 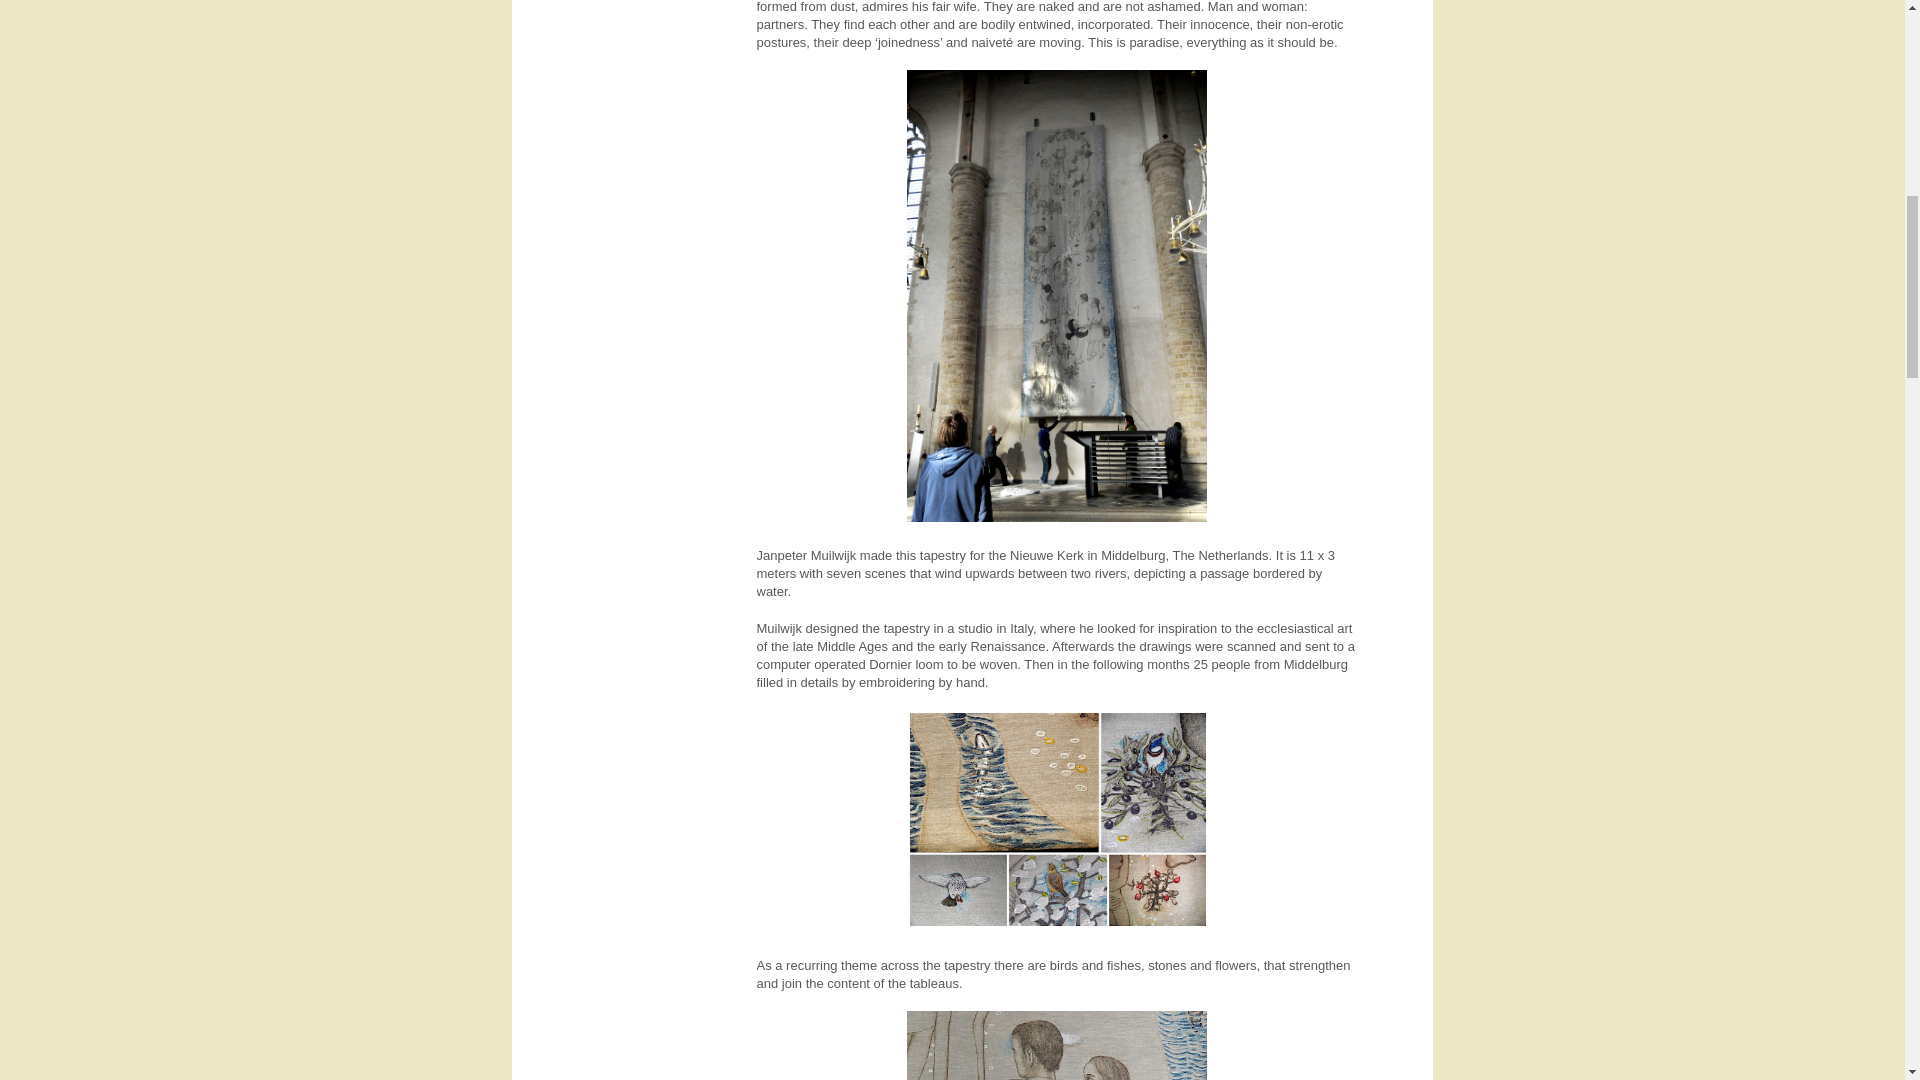 I want to click on Click on image to view the original size, so click(x=1056, y=1045).